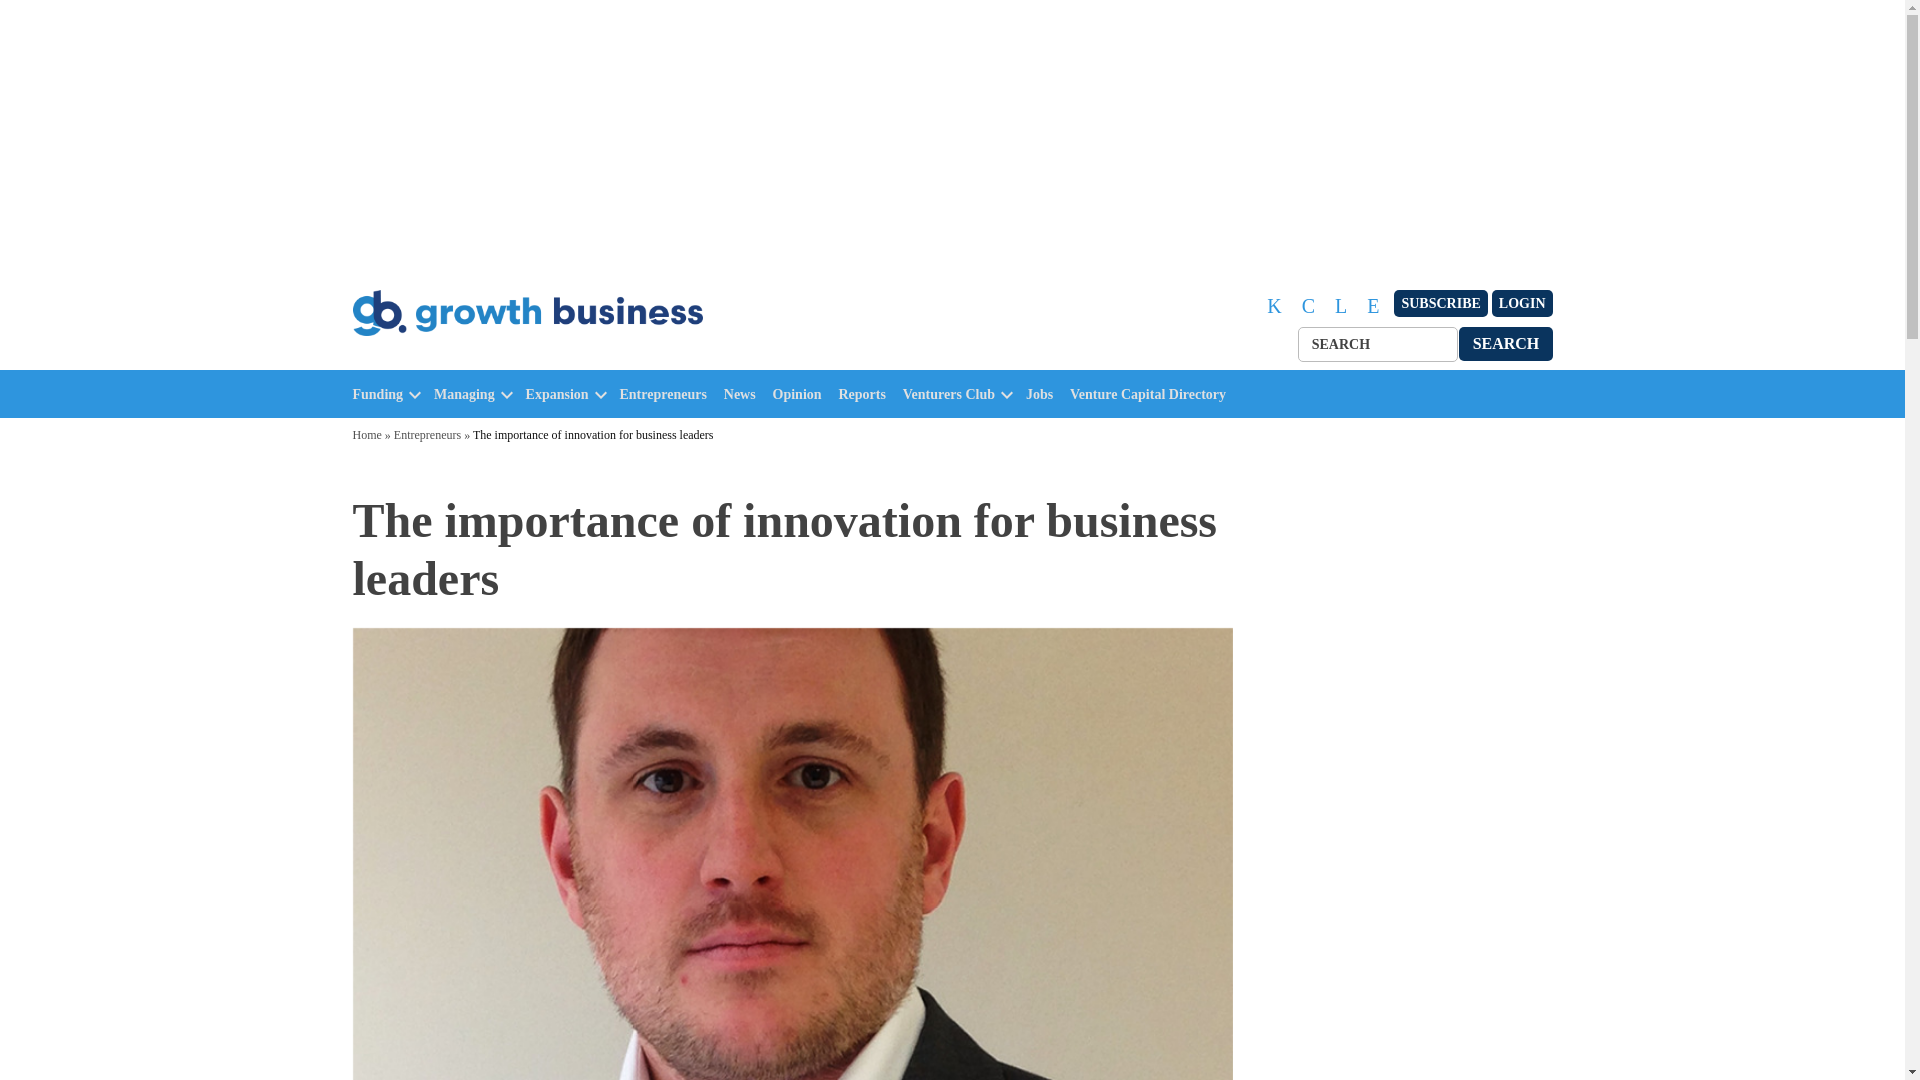 This screenshot has width=1920, height=1080. What do you see at coordinates (377, 394) in the screenshot?
I see `Funding` at bounding box center [377, 394].